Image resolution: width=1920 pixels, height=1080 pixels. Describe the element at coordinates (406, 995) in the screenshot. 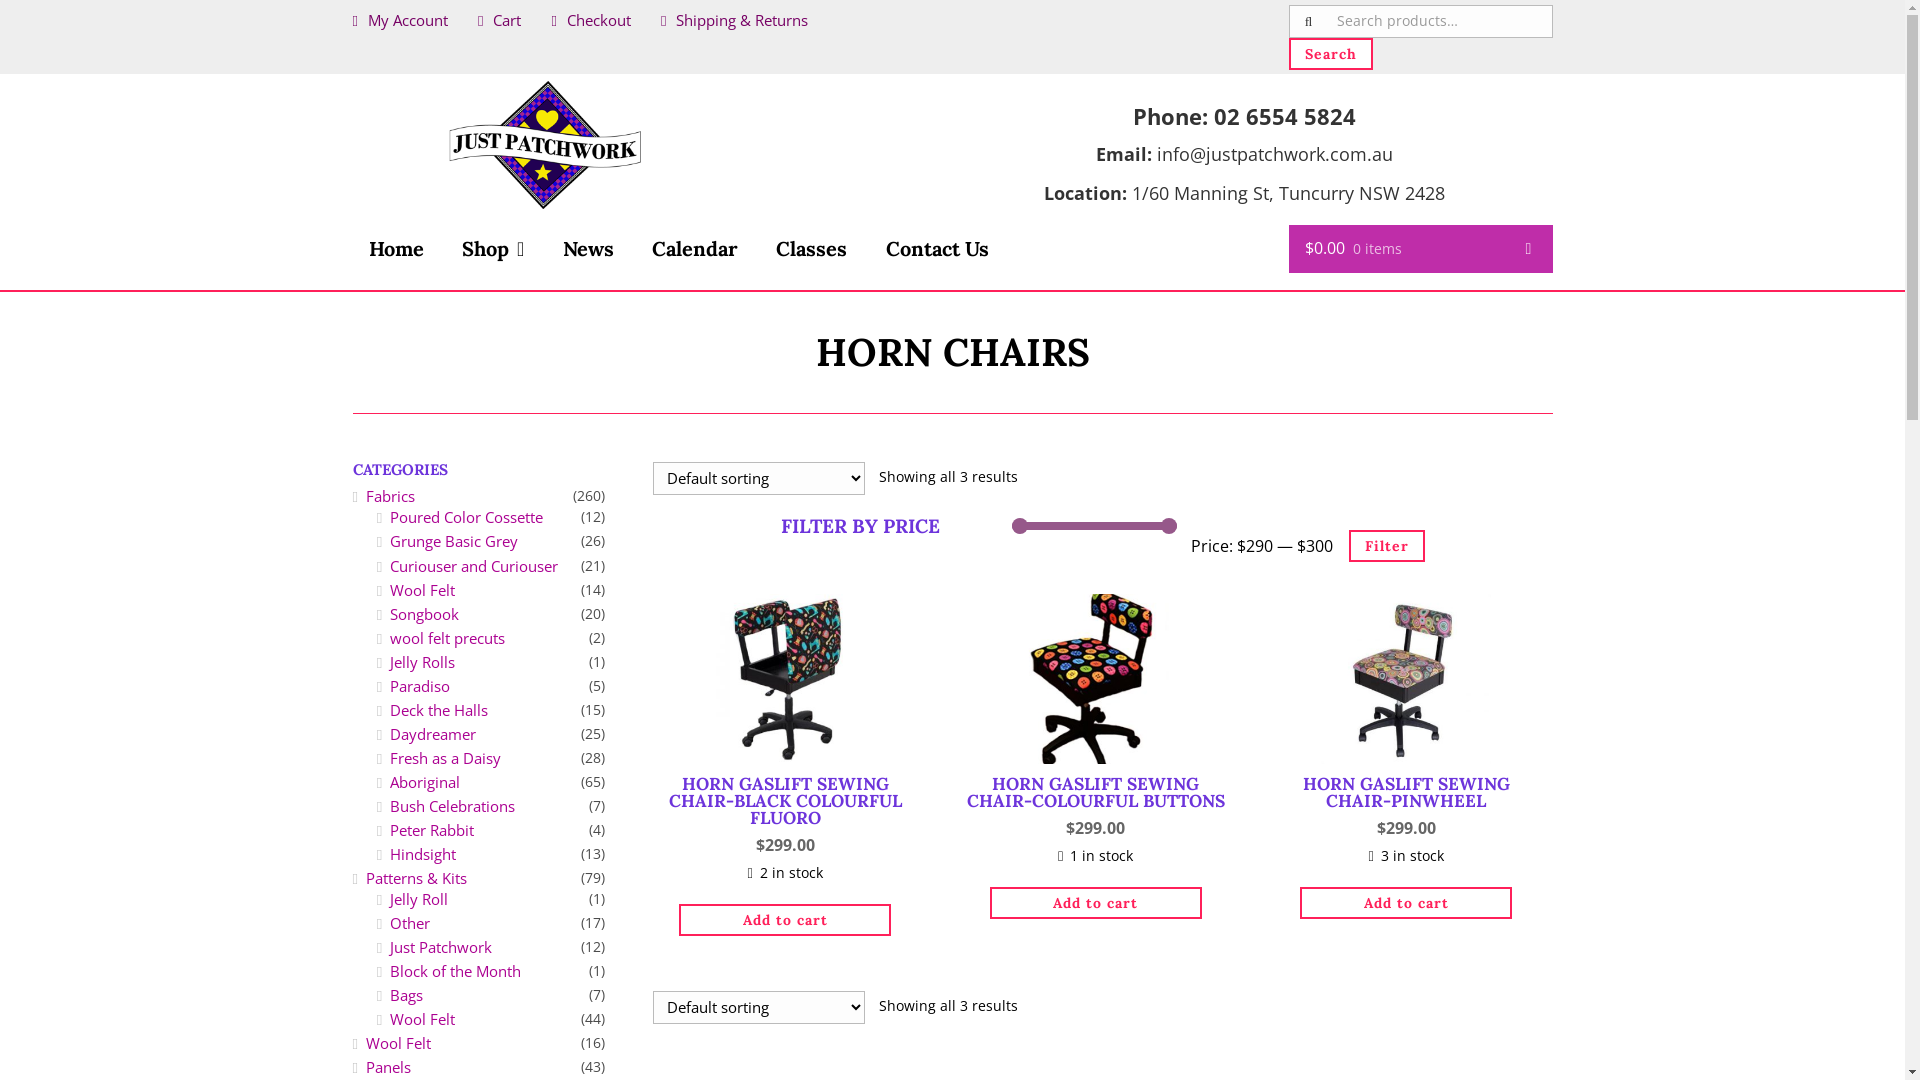

I see `Bags` at that location.